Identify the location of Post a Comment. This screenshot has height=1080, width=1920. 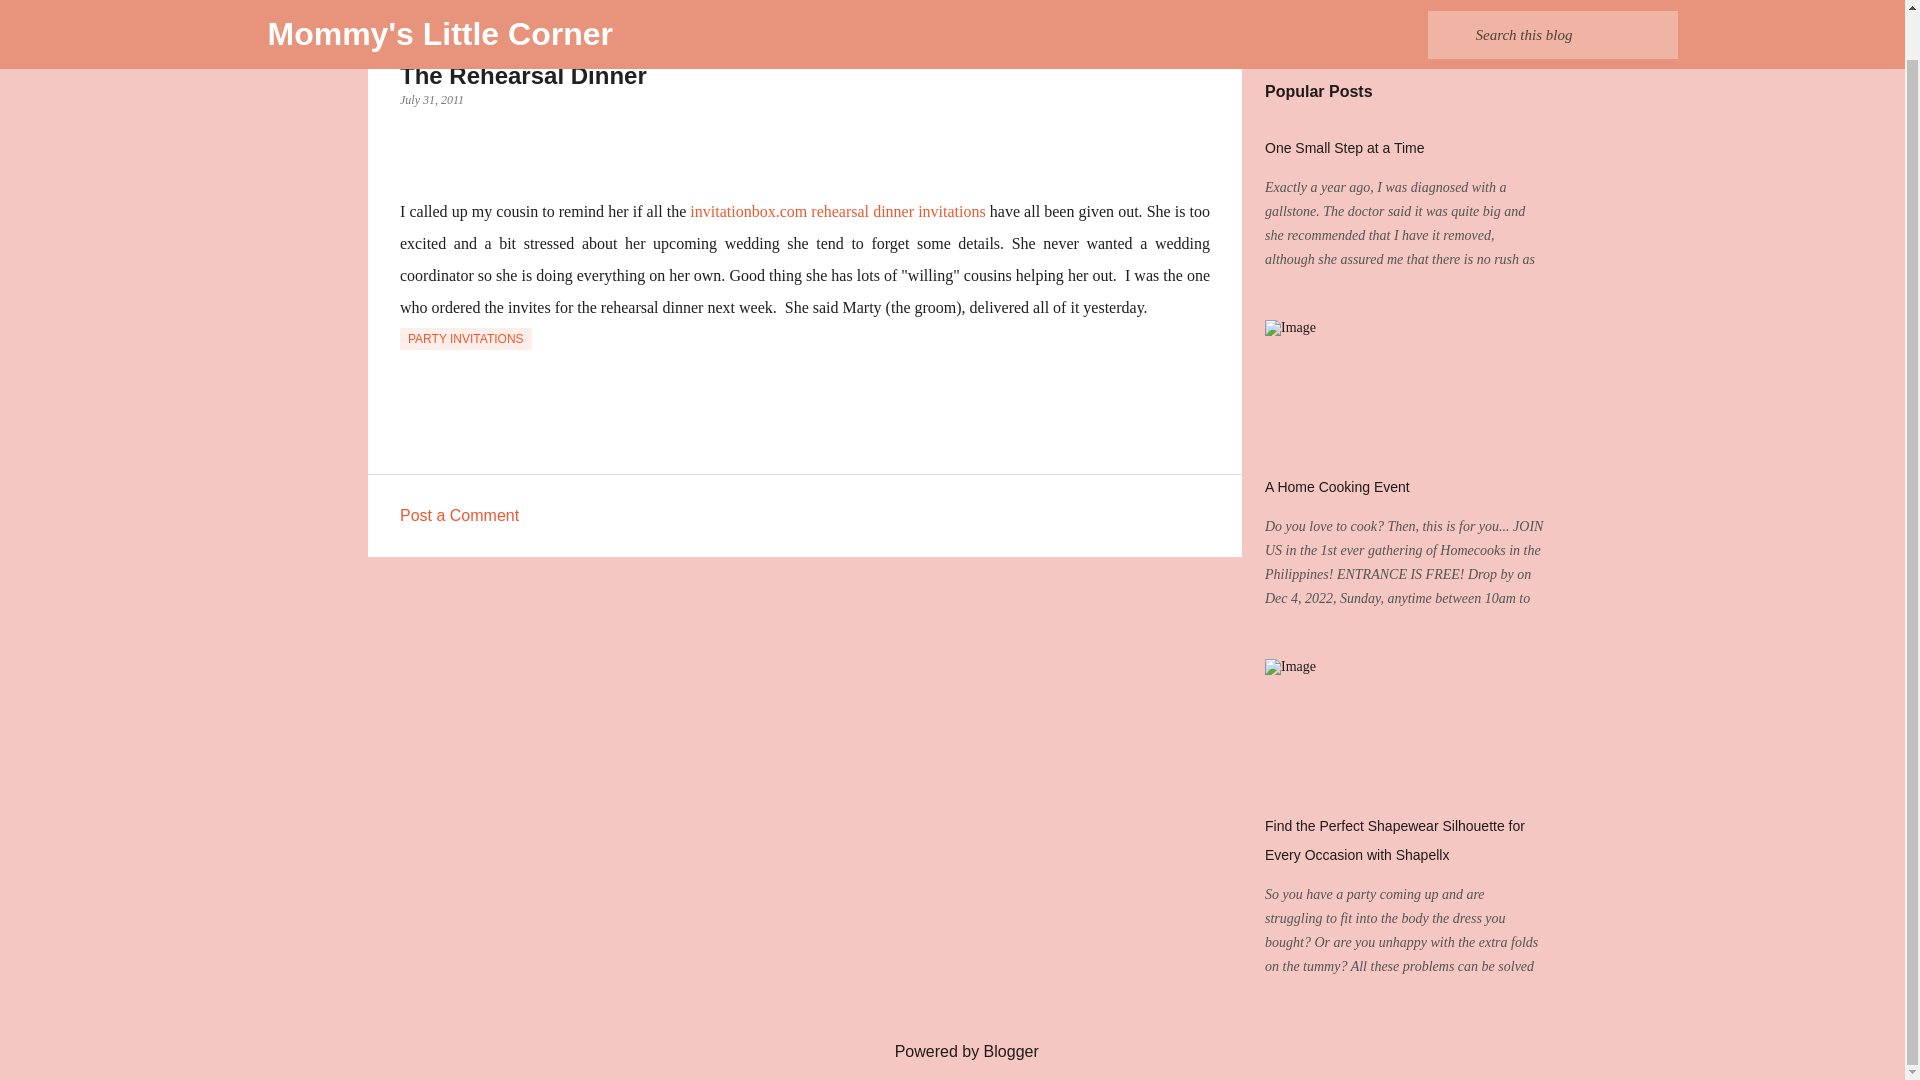
(458, 514).